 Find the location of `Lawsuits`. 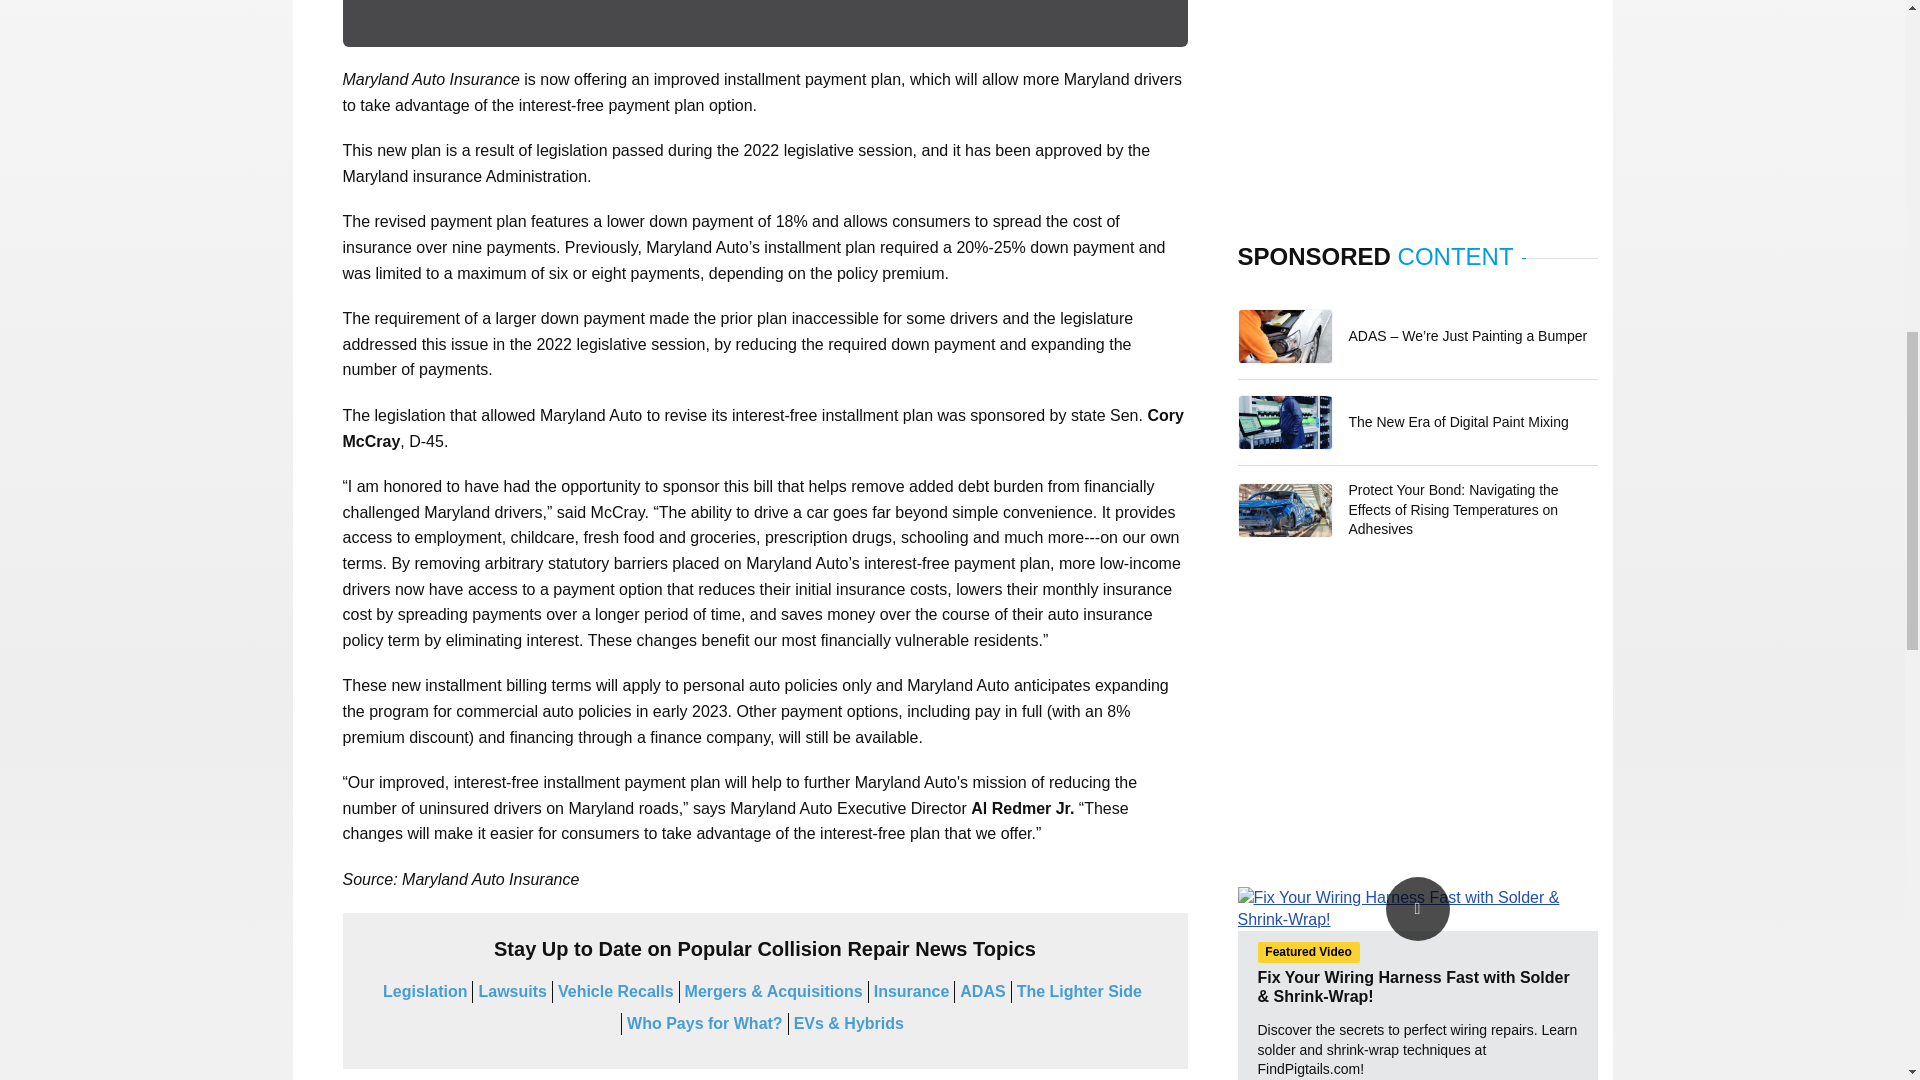

Lawsuits is located at coordinates (512, 991).